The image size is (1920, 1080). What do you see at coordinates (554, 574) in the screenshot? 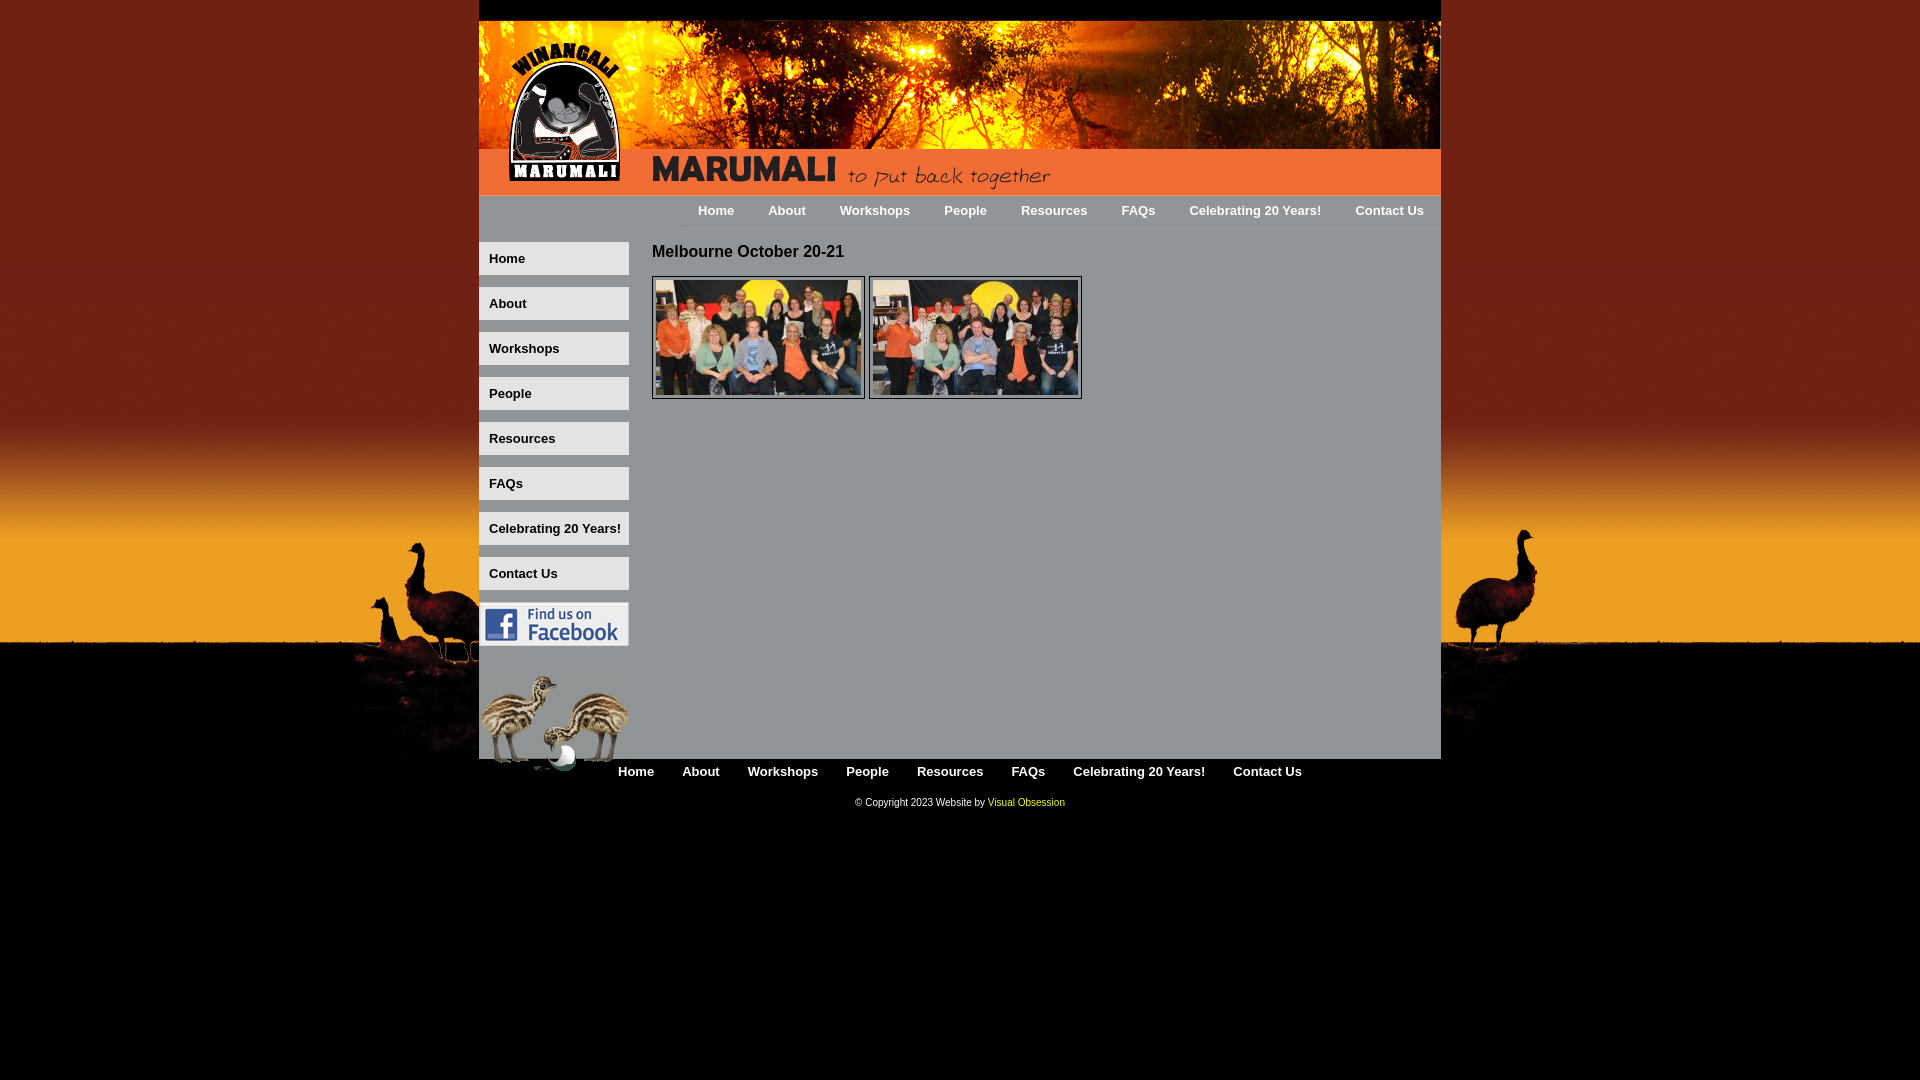
I see `Contact Us` at bounding box center [554, 574].